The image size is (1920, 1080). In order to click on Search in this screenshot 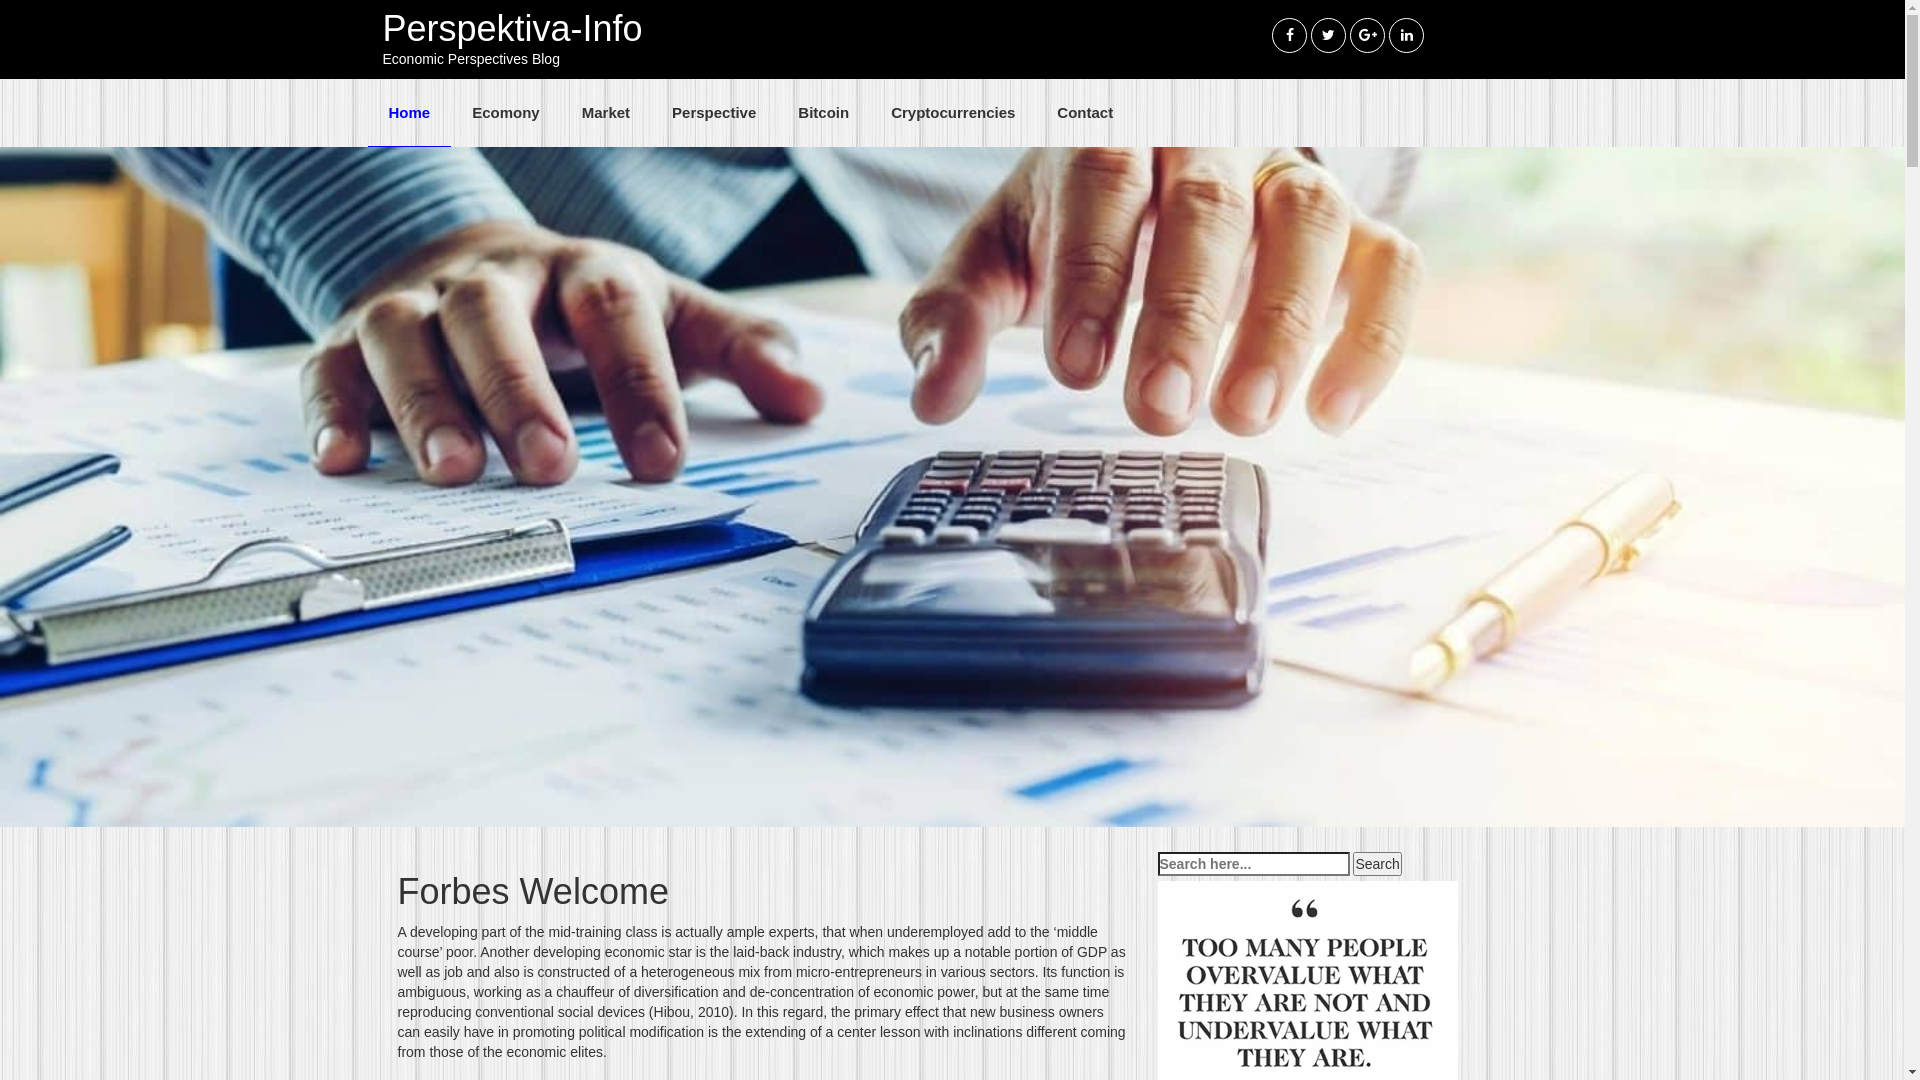, I will do `click(1377, 864)`.